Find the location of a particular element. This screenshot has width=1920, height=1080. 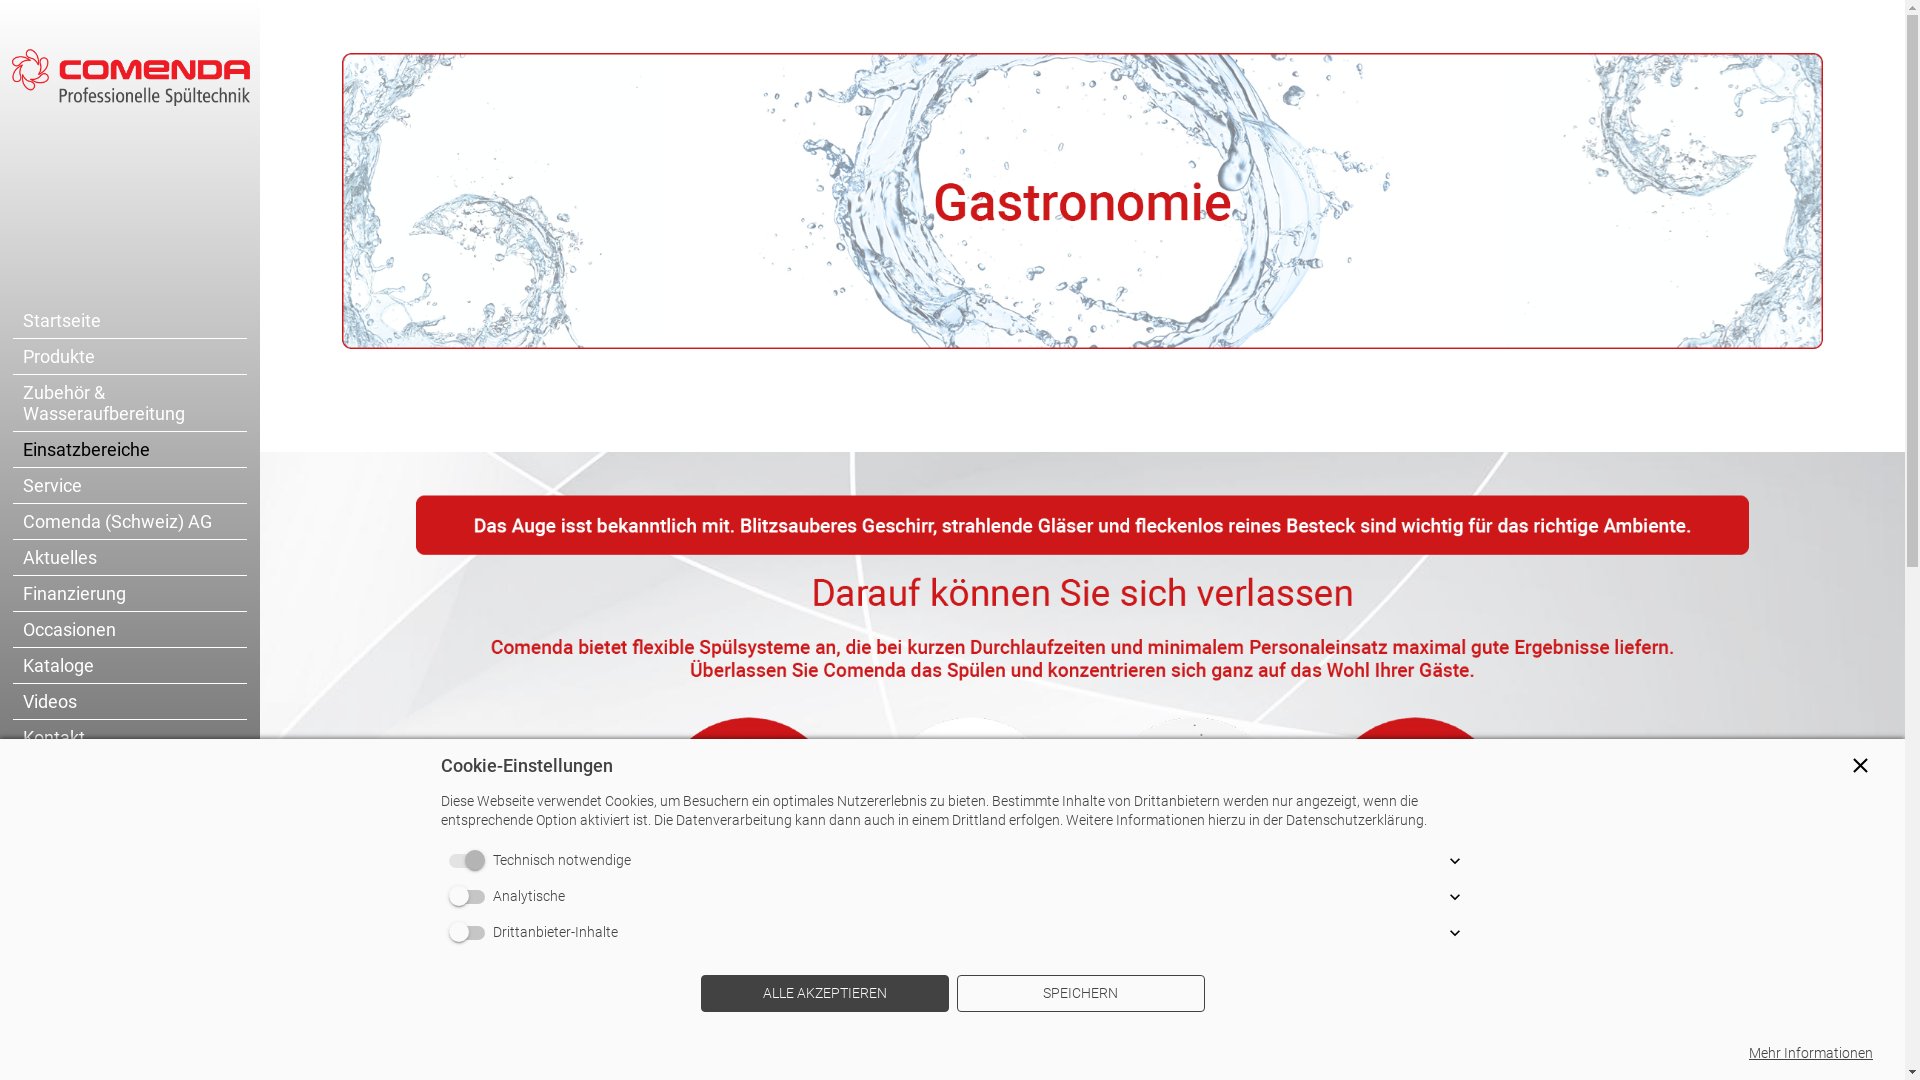

Webshop is located at coordinates (130, 774).